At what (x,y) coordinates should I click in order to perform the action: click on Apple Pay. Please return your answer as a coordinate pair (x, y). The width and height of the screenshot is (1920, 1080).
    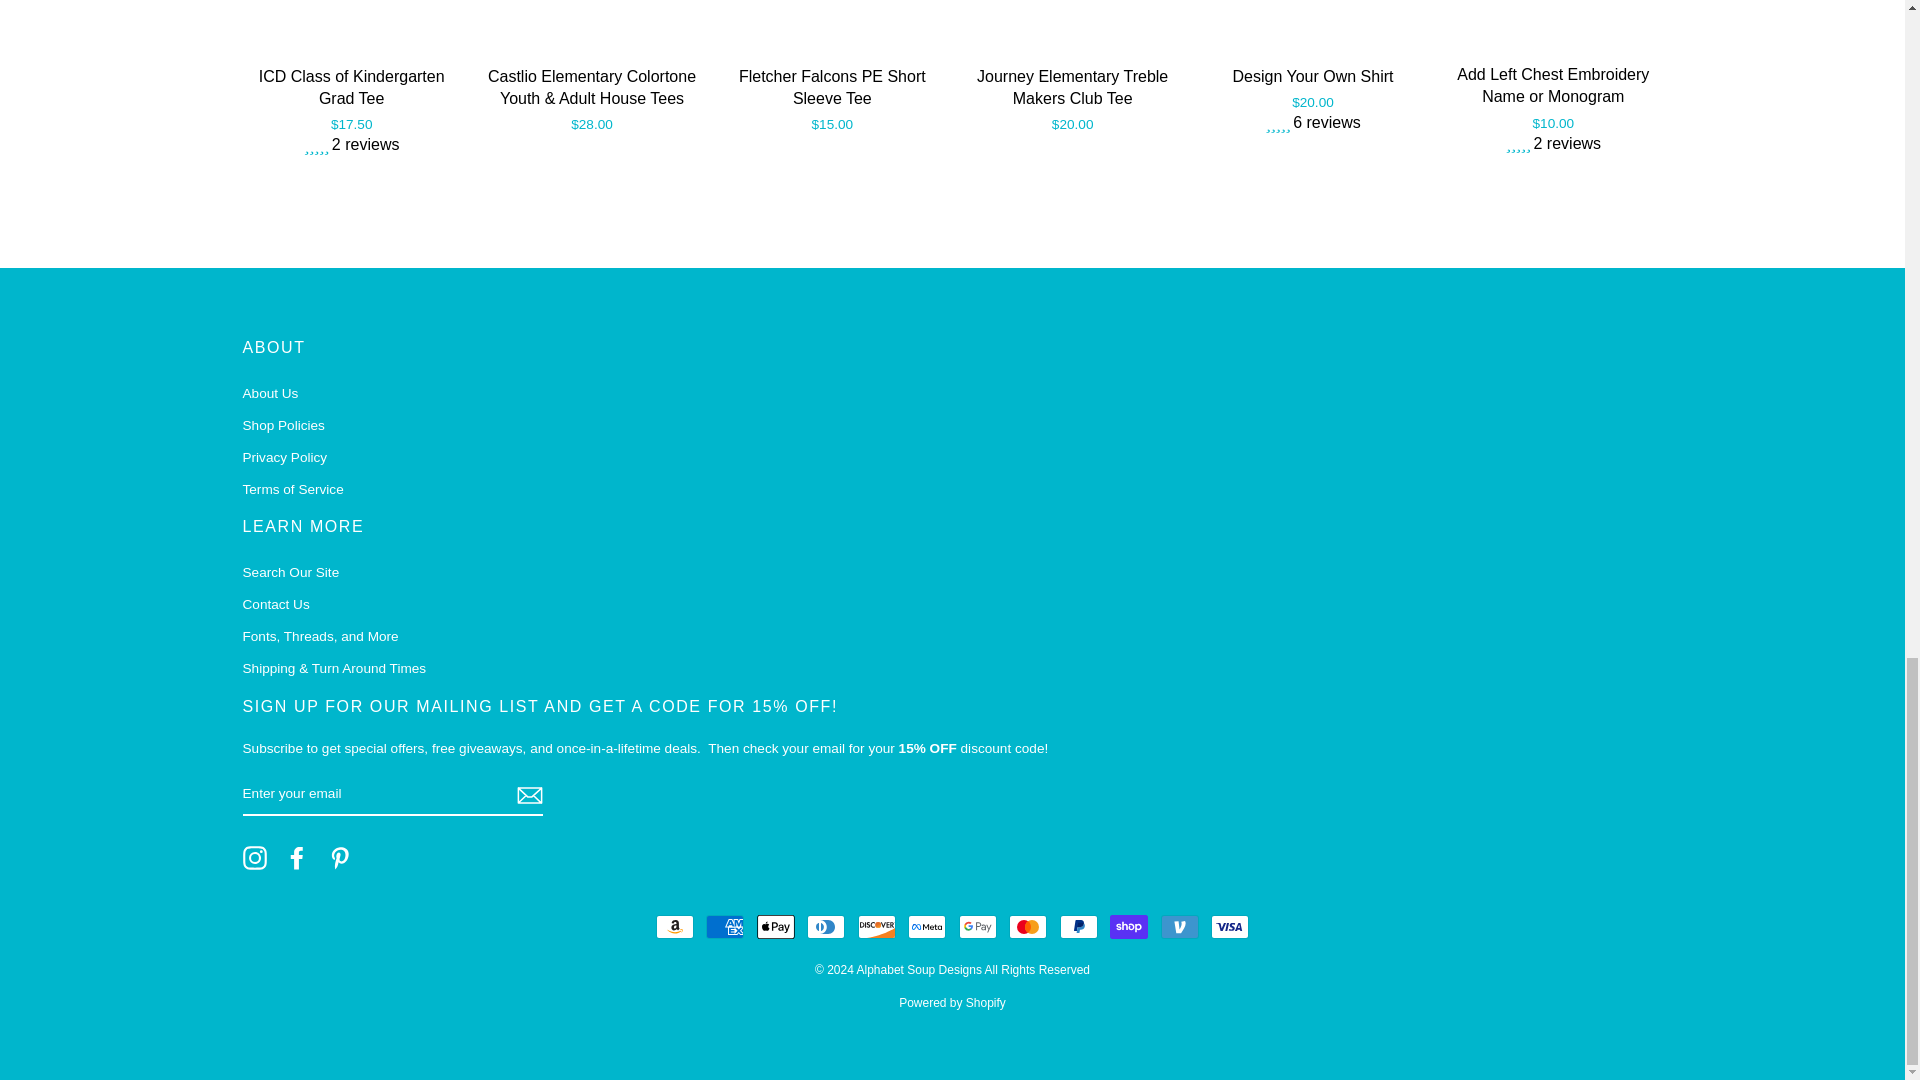
    Looking at the image, I should click on (775, 926).